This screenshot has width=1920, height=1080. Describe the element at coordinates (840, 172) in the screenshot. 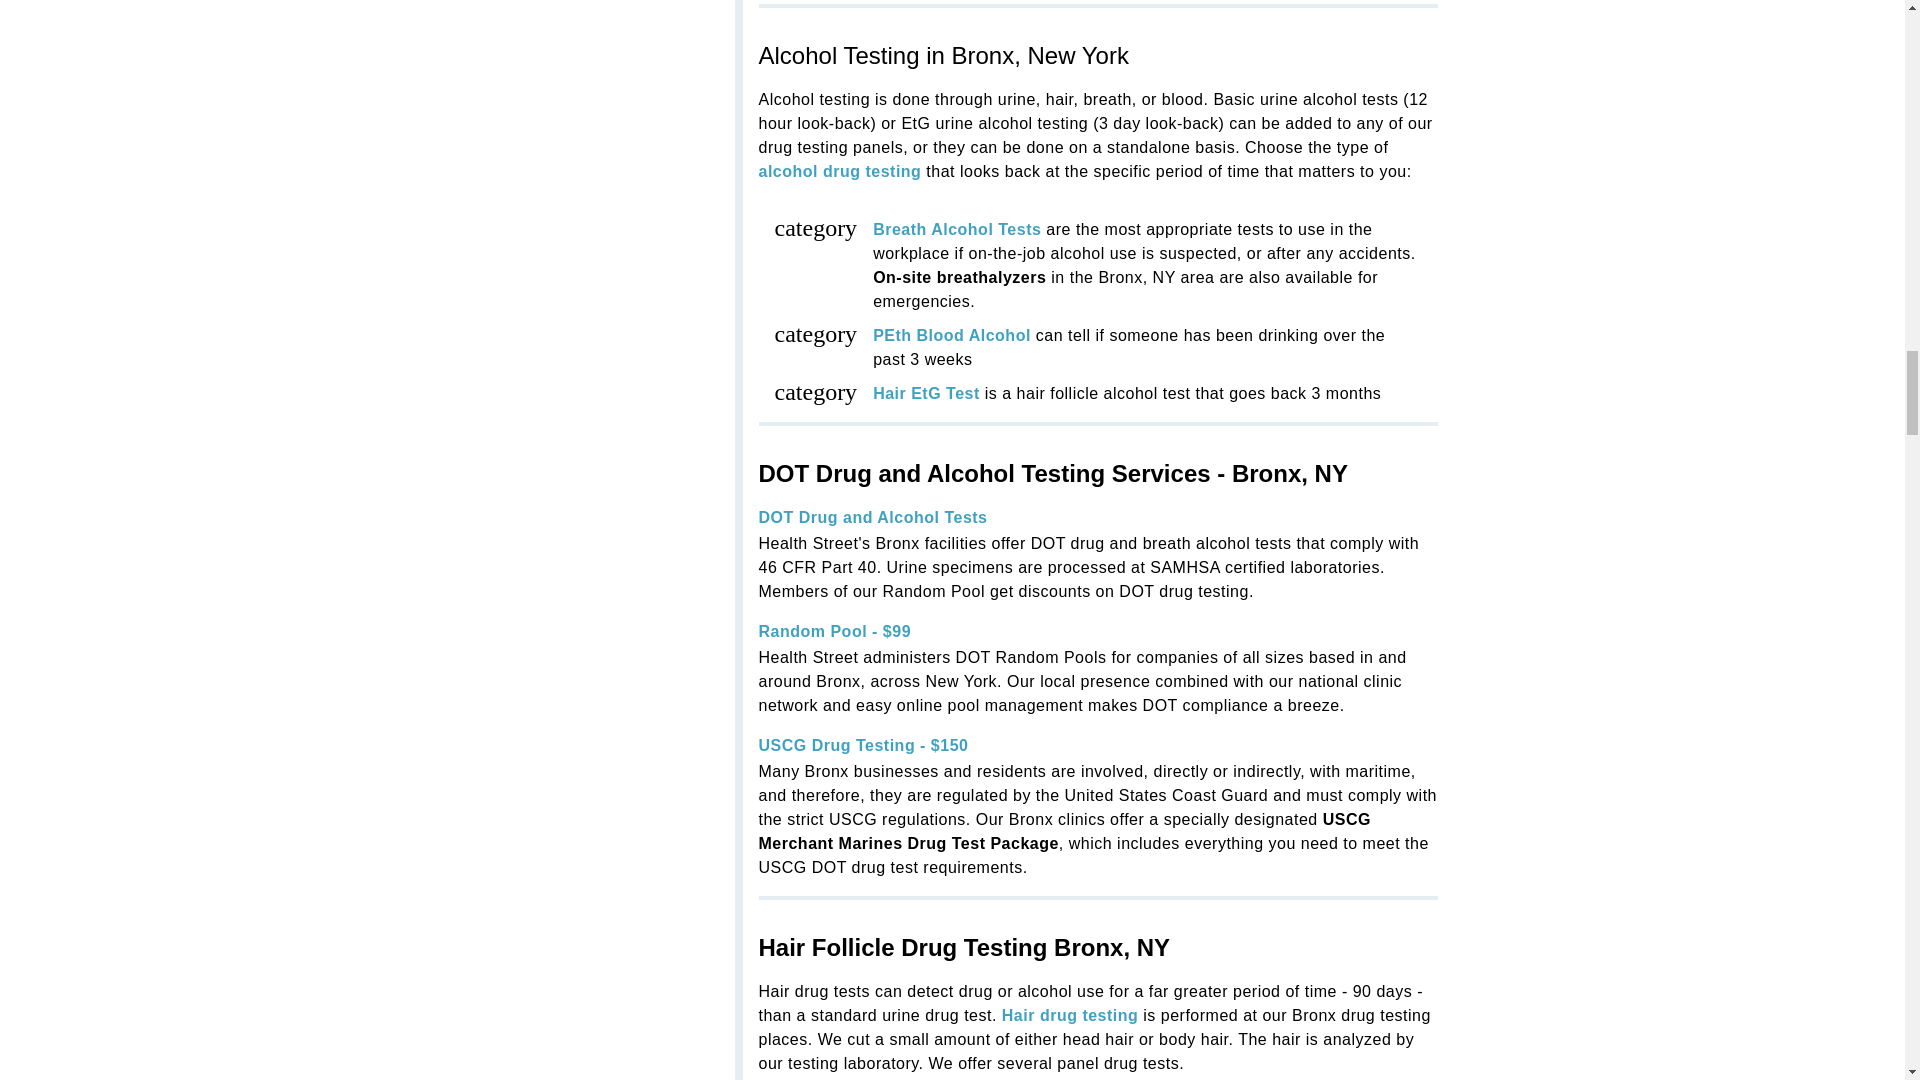

I see `Alcohol Drug Testing` at that location.